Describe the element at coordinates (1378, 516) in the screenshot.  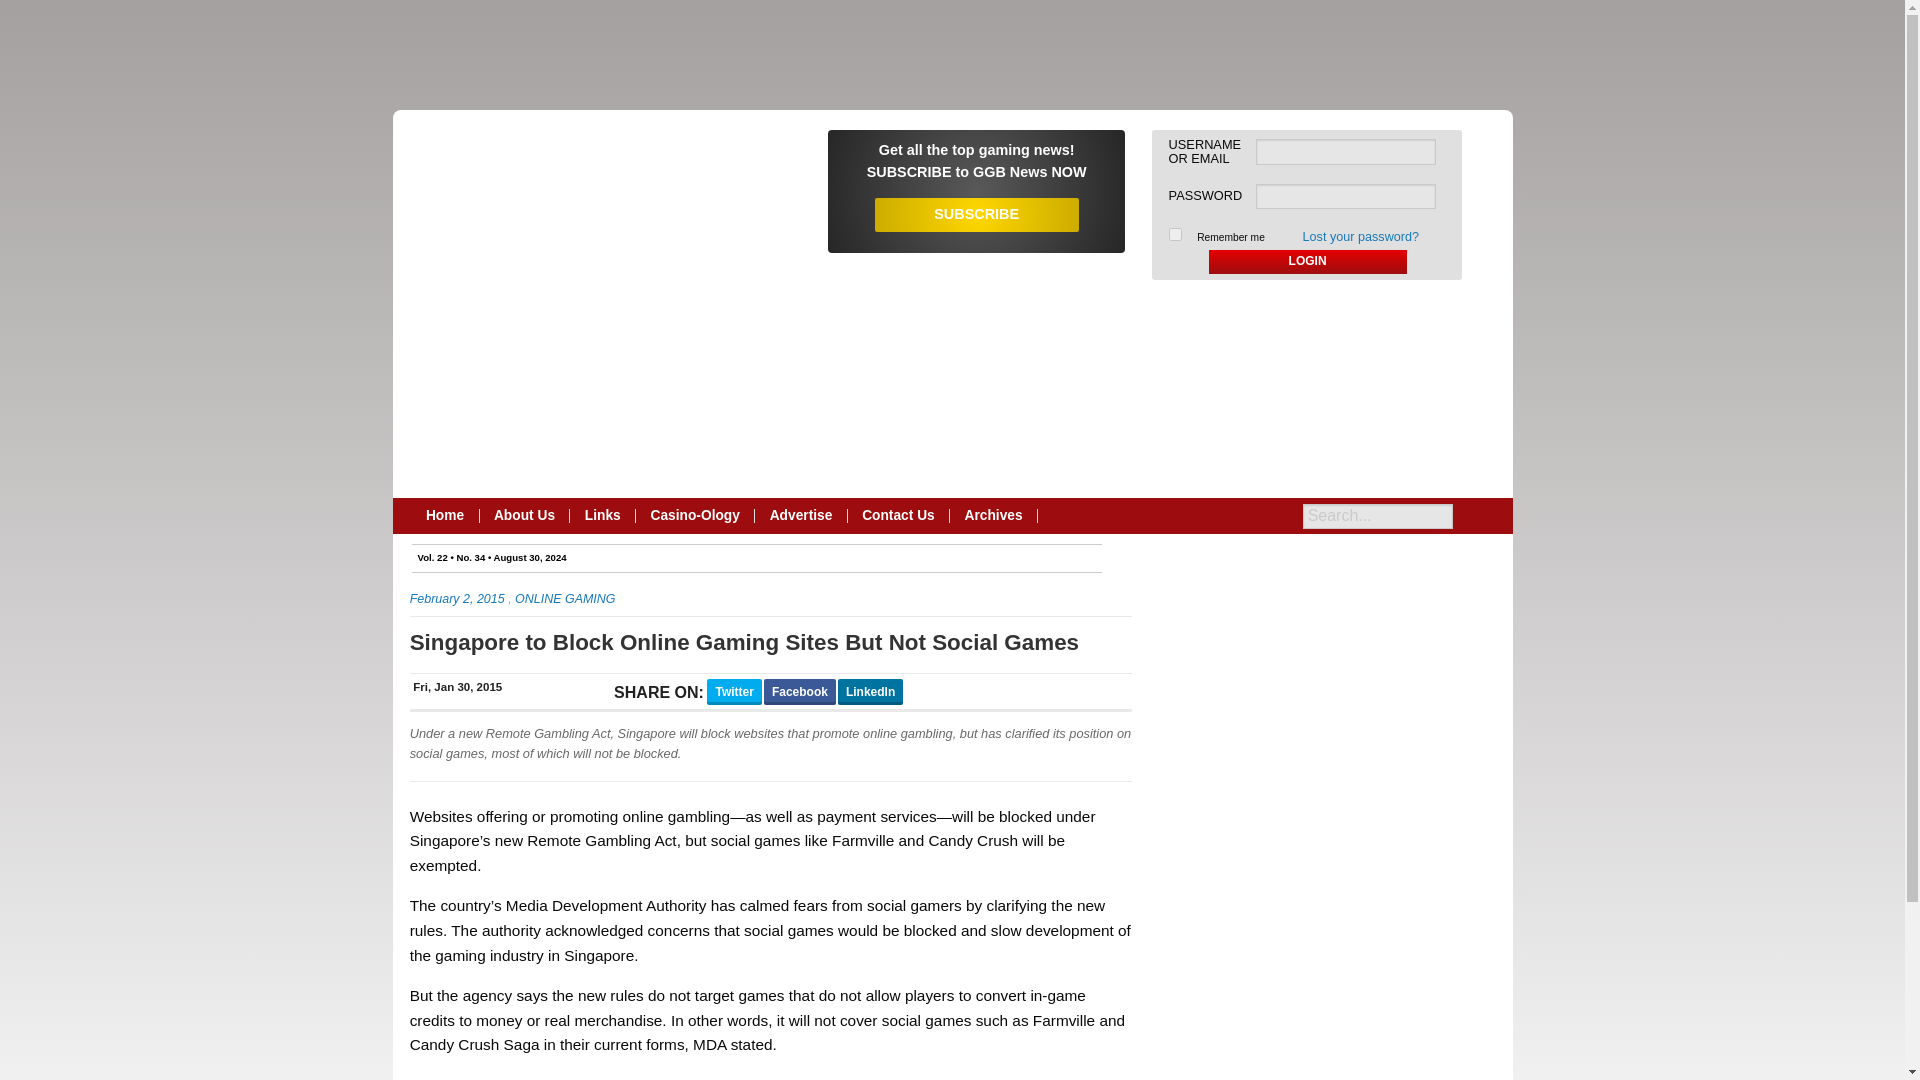
I see `Search for:` at that location.